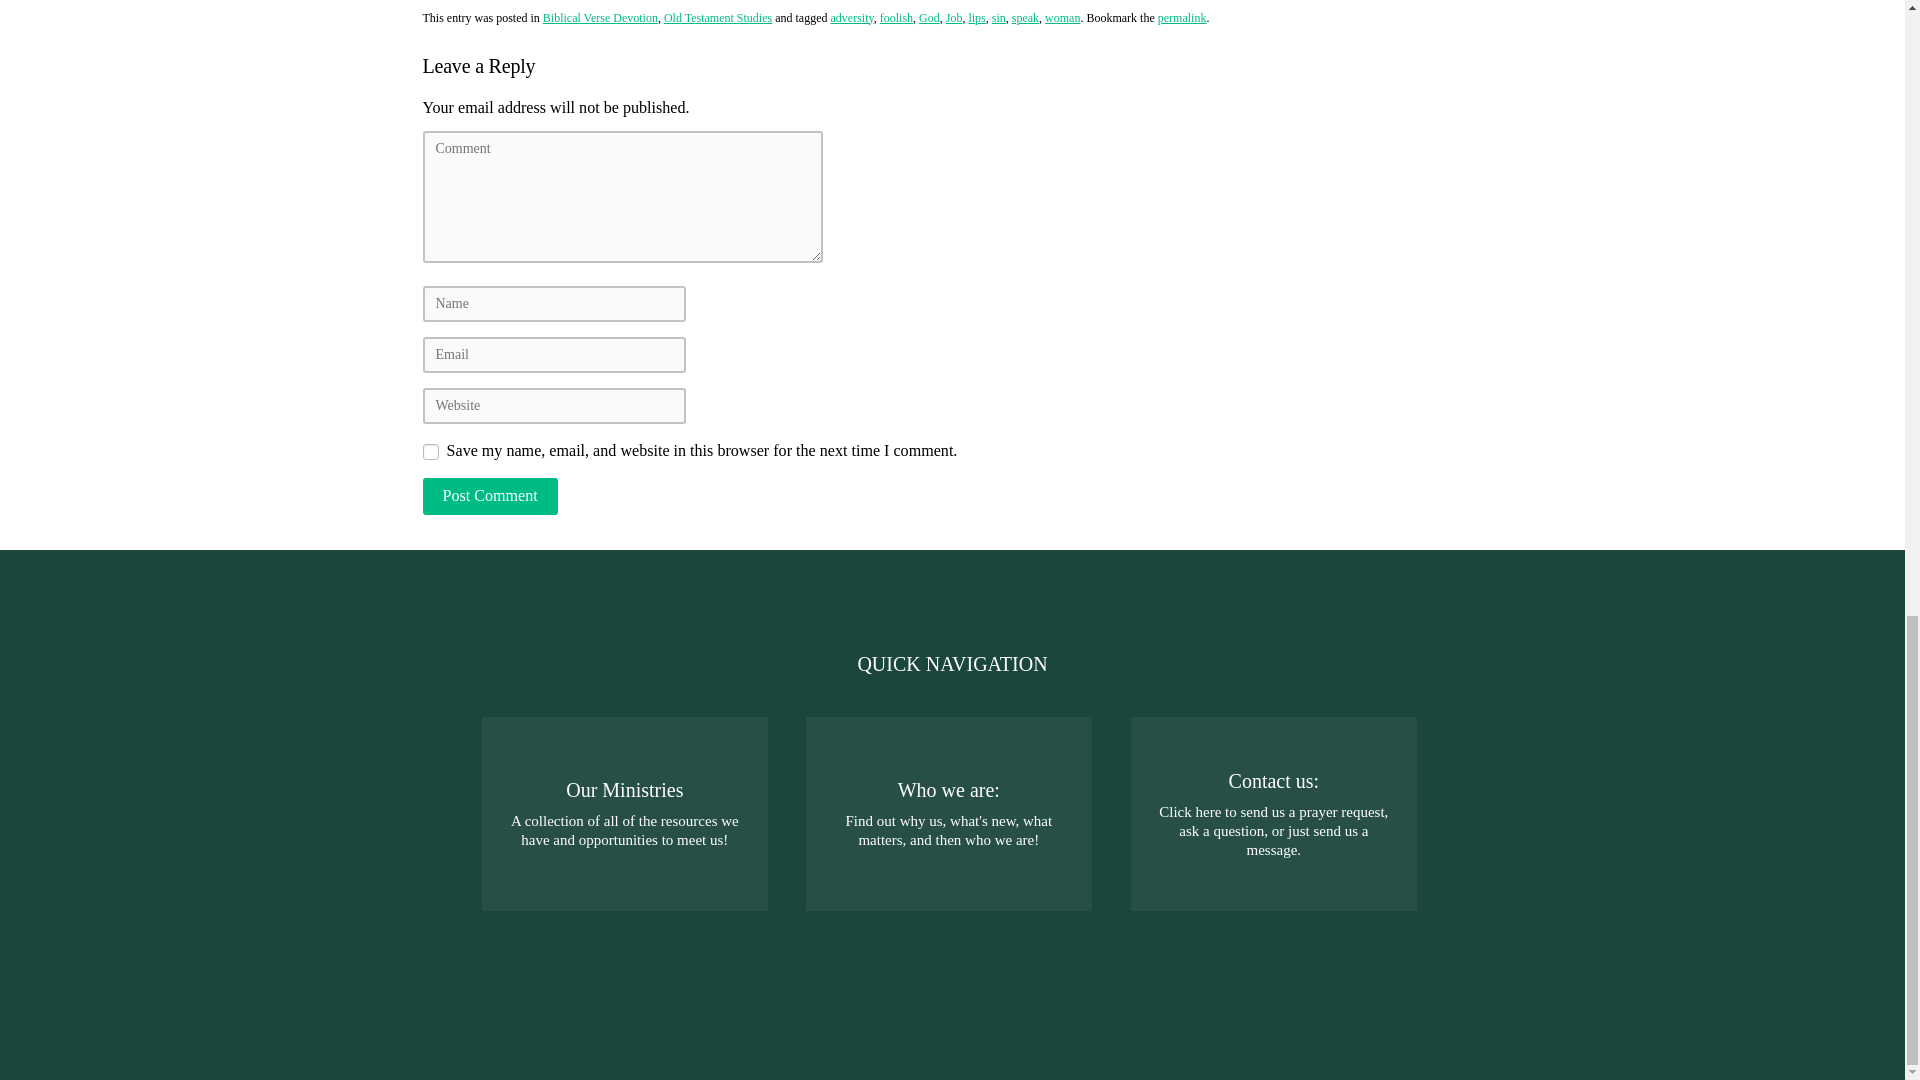  What do you see at coordinates (625, 814) in the screenshot?
I see `Our Ministries` at bounding box center [625, 814].